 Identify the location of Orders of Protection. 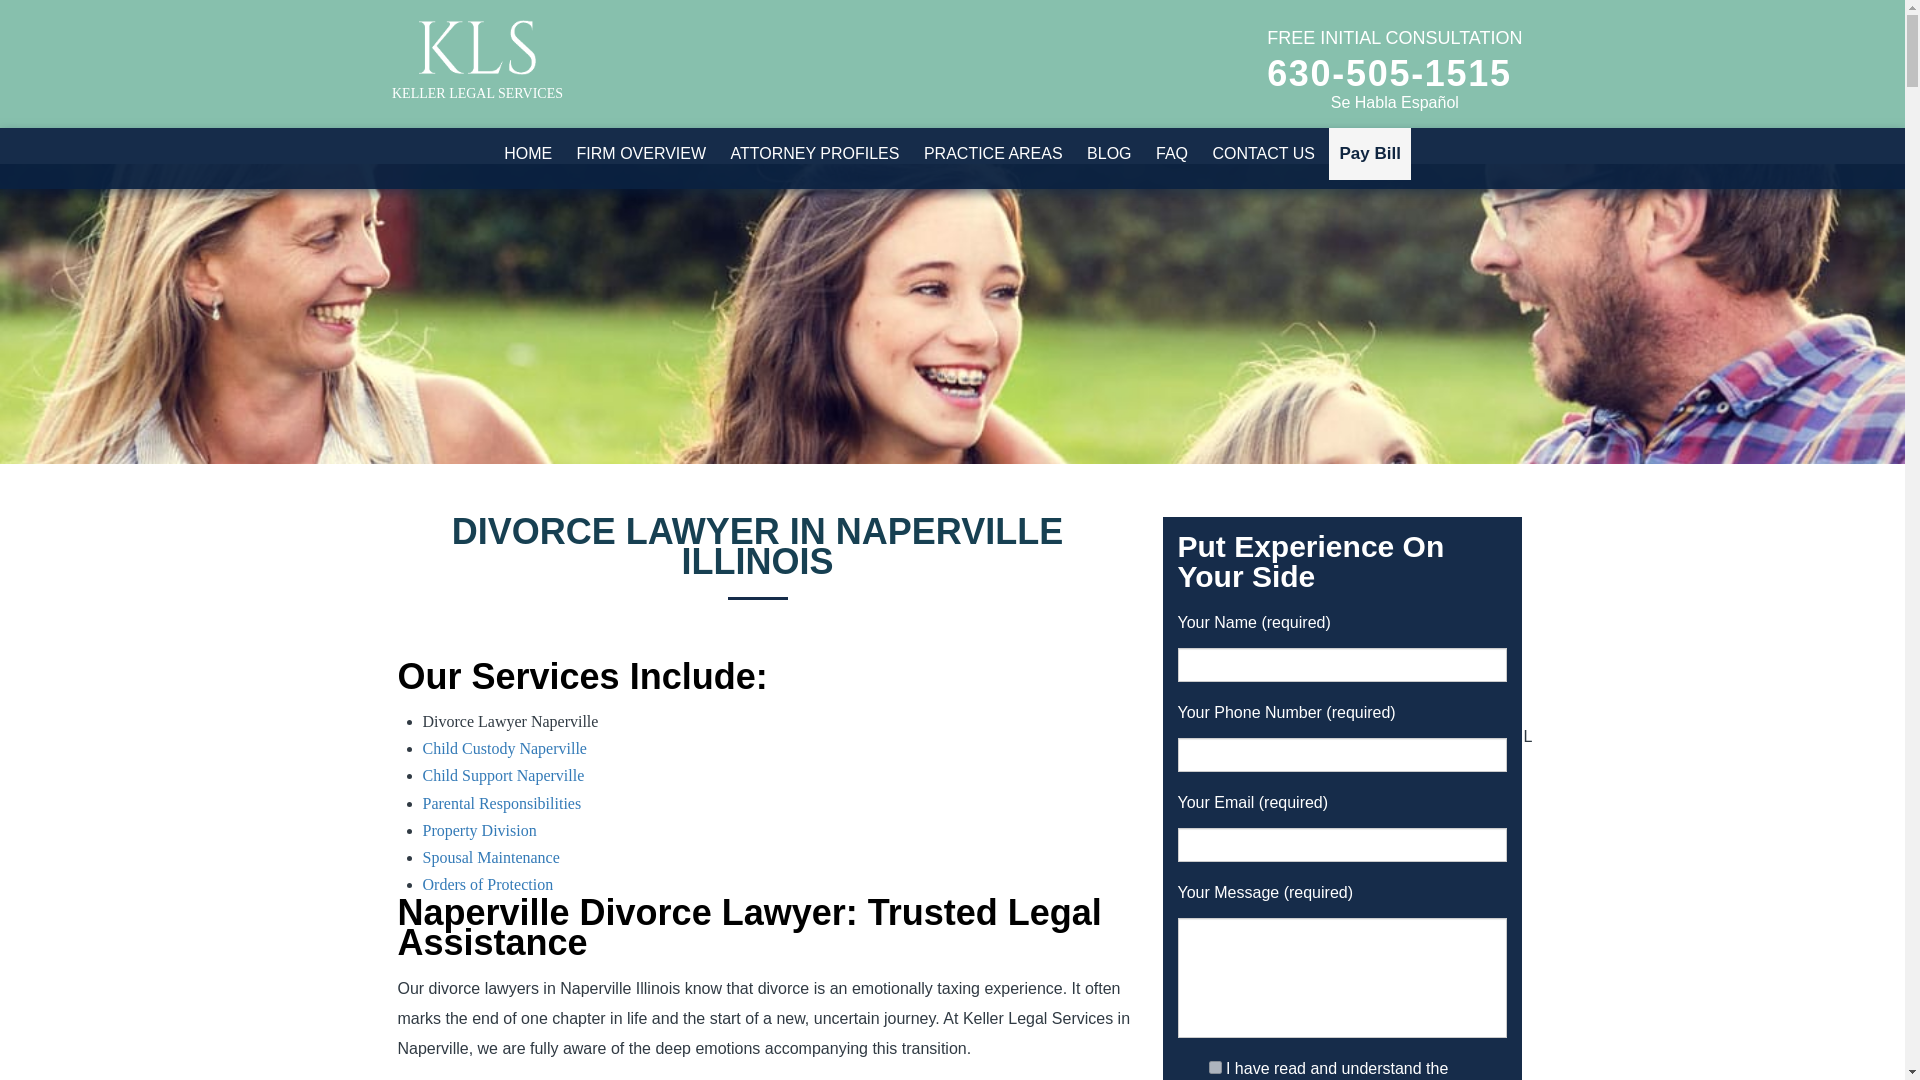
(487, 884).